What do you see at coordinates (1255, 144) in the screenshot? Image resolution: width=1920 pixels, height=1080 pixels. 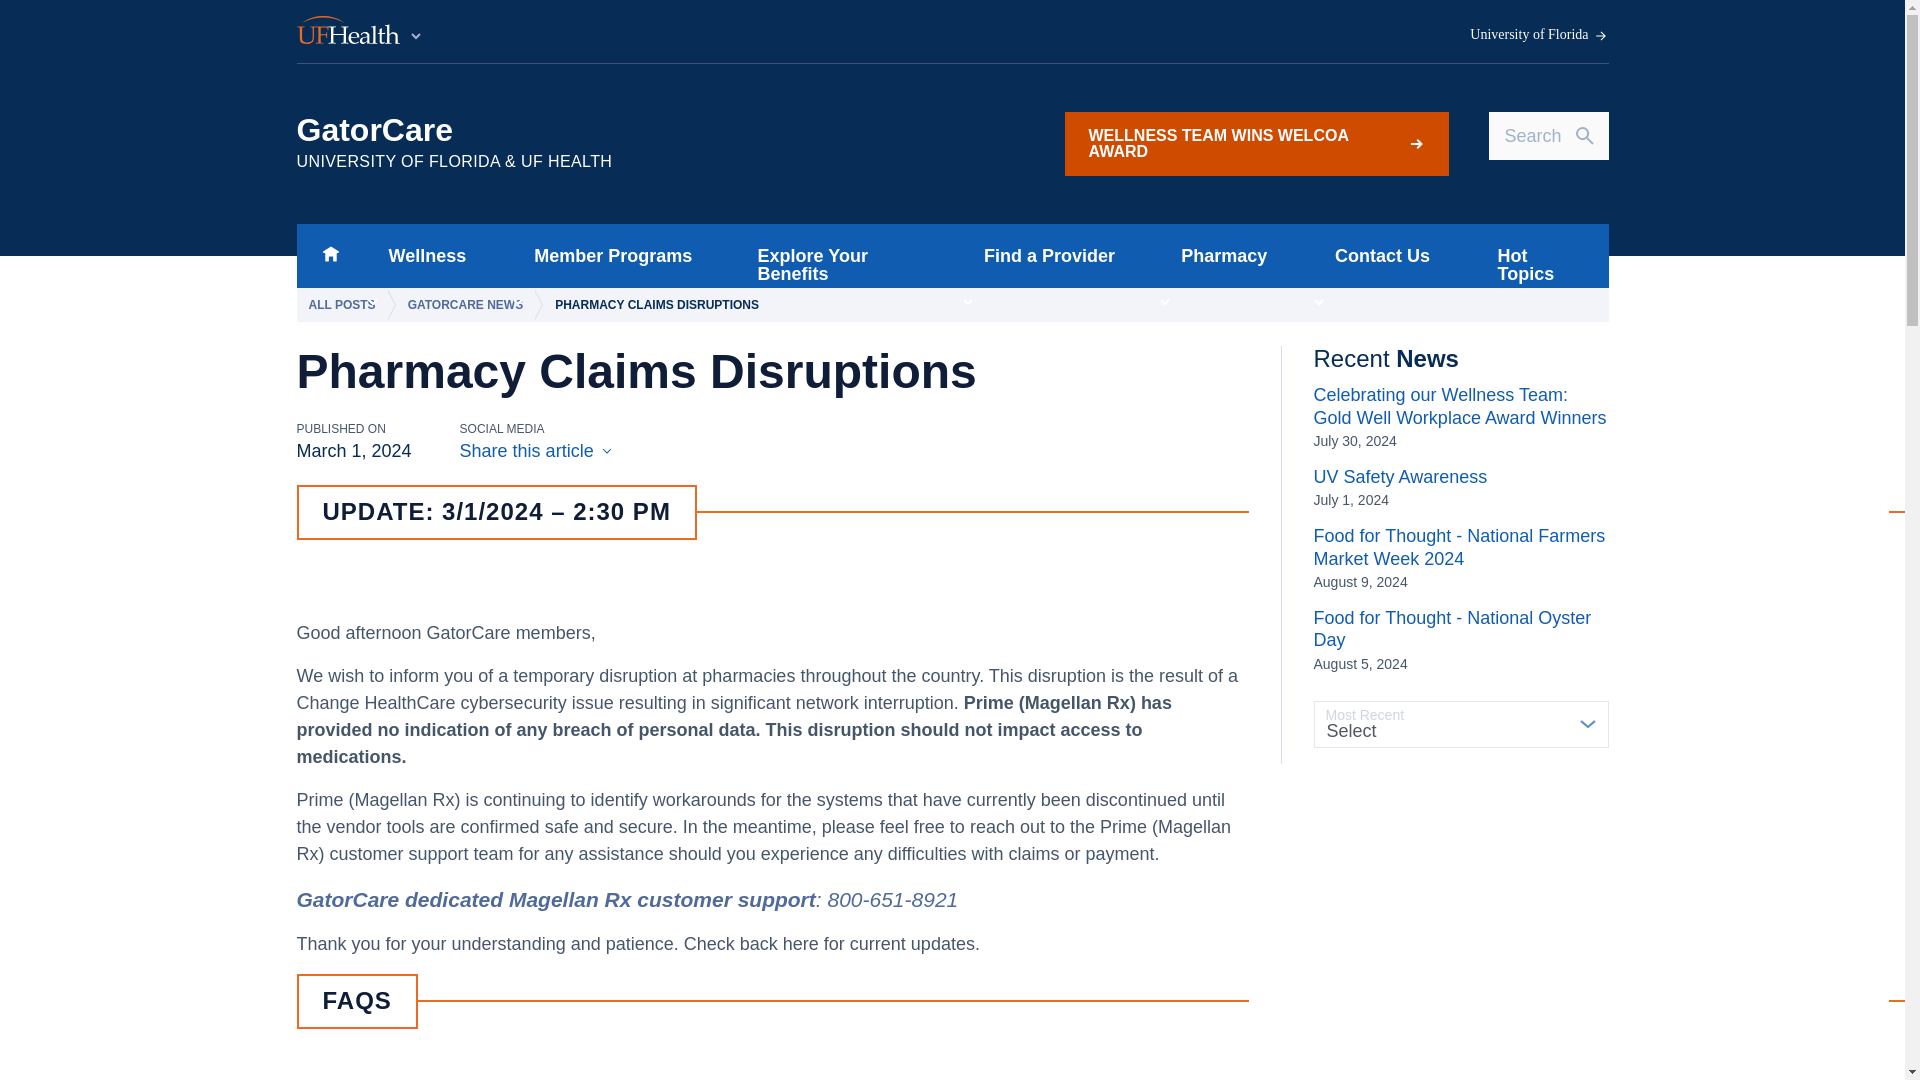 I see `WELLNESS TEAM WINS WELCOA AWARD` at bounding box center [1255, 144].